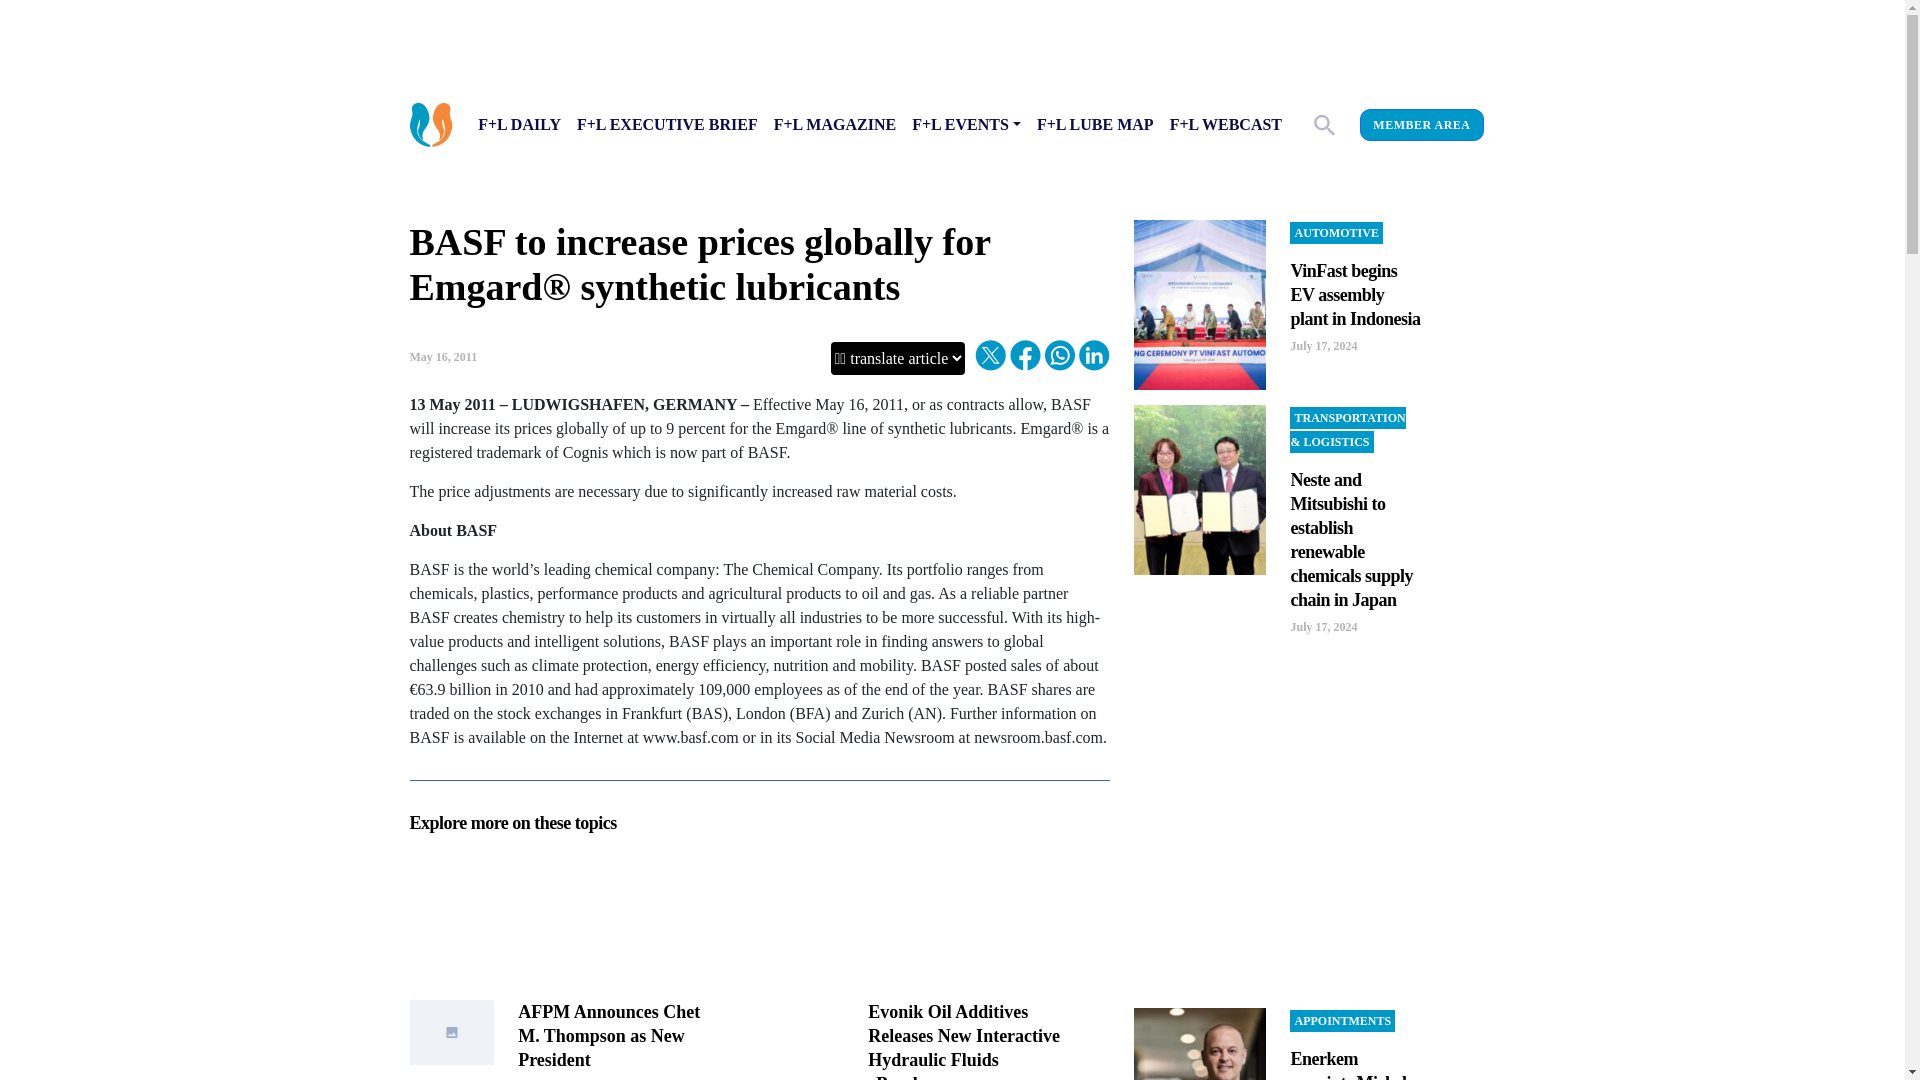  Describe the element at coordinates (1324, 346) in the screenshot. I see `July 17, 2024` at that location.